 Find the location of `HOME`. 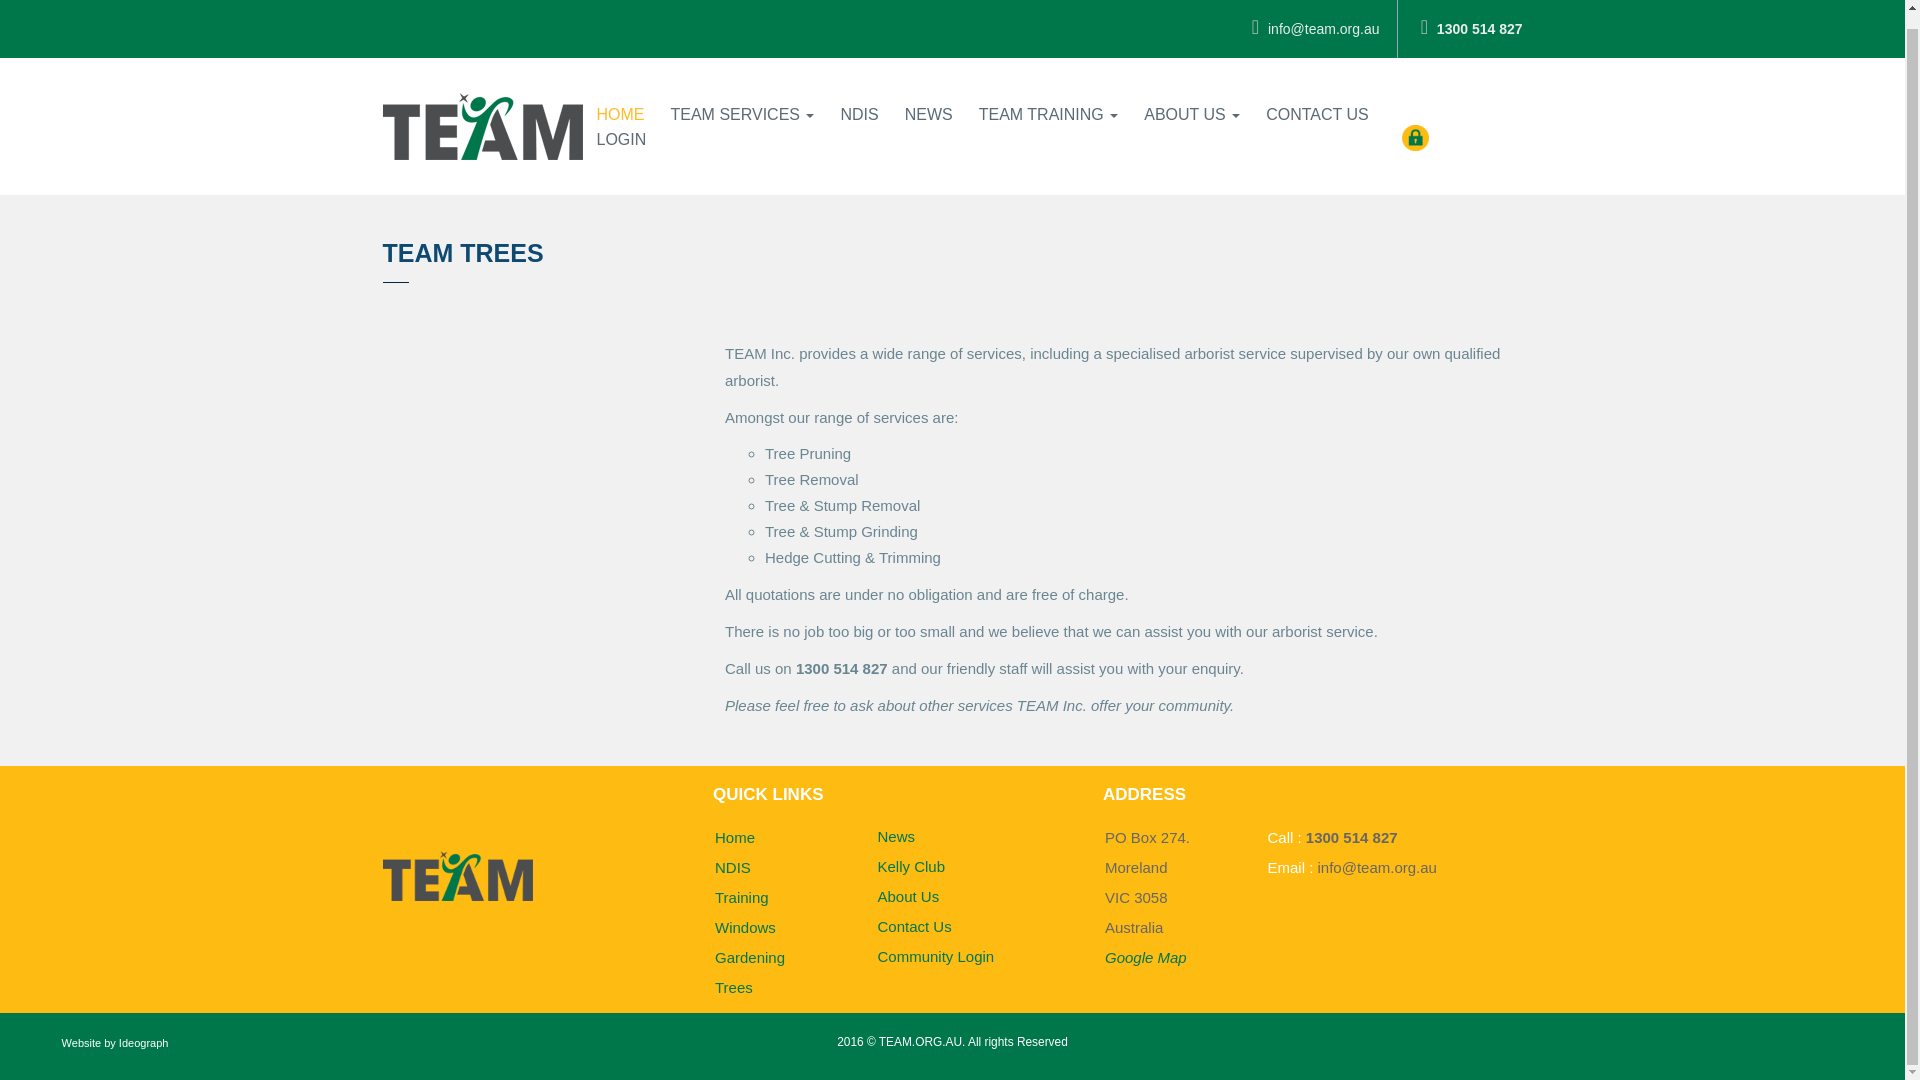

HOME is located at coordinates (620, 100).